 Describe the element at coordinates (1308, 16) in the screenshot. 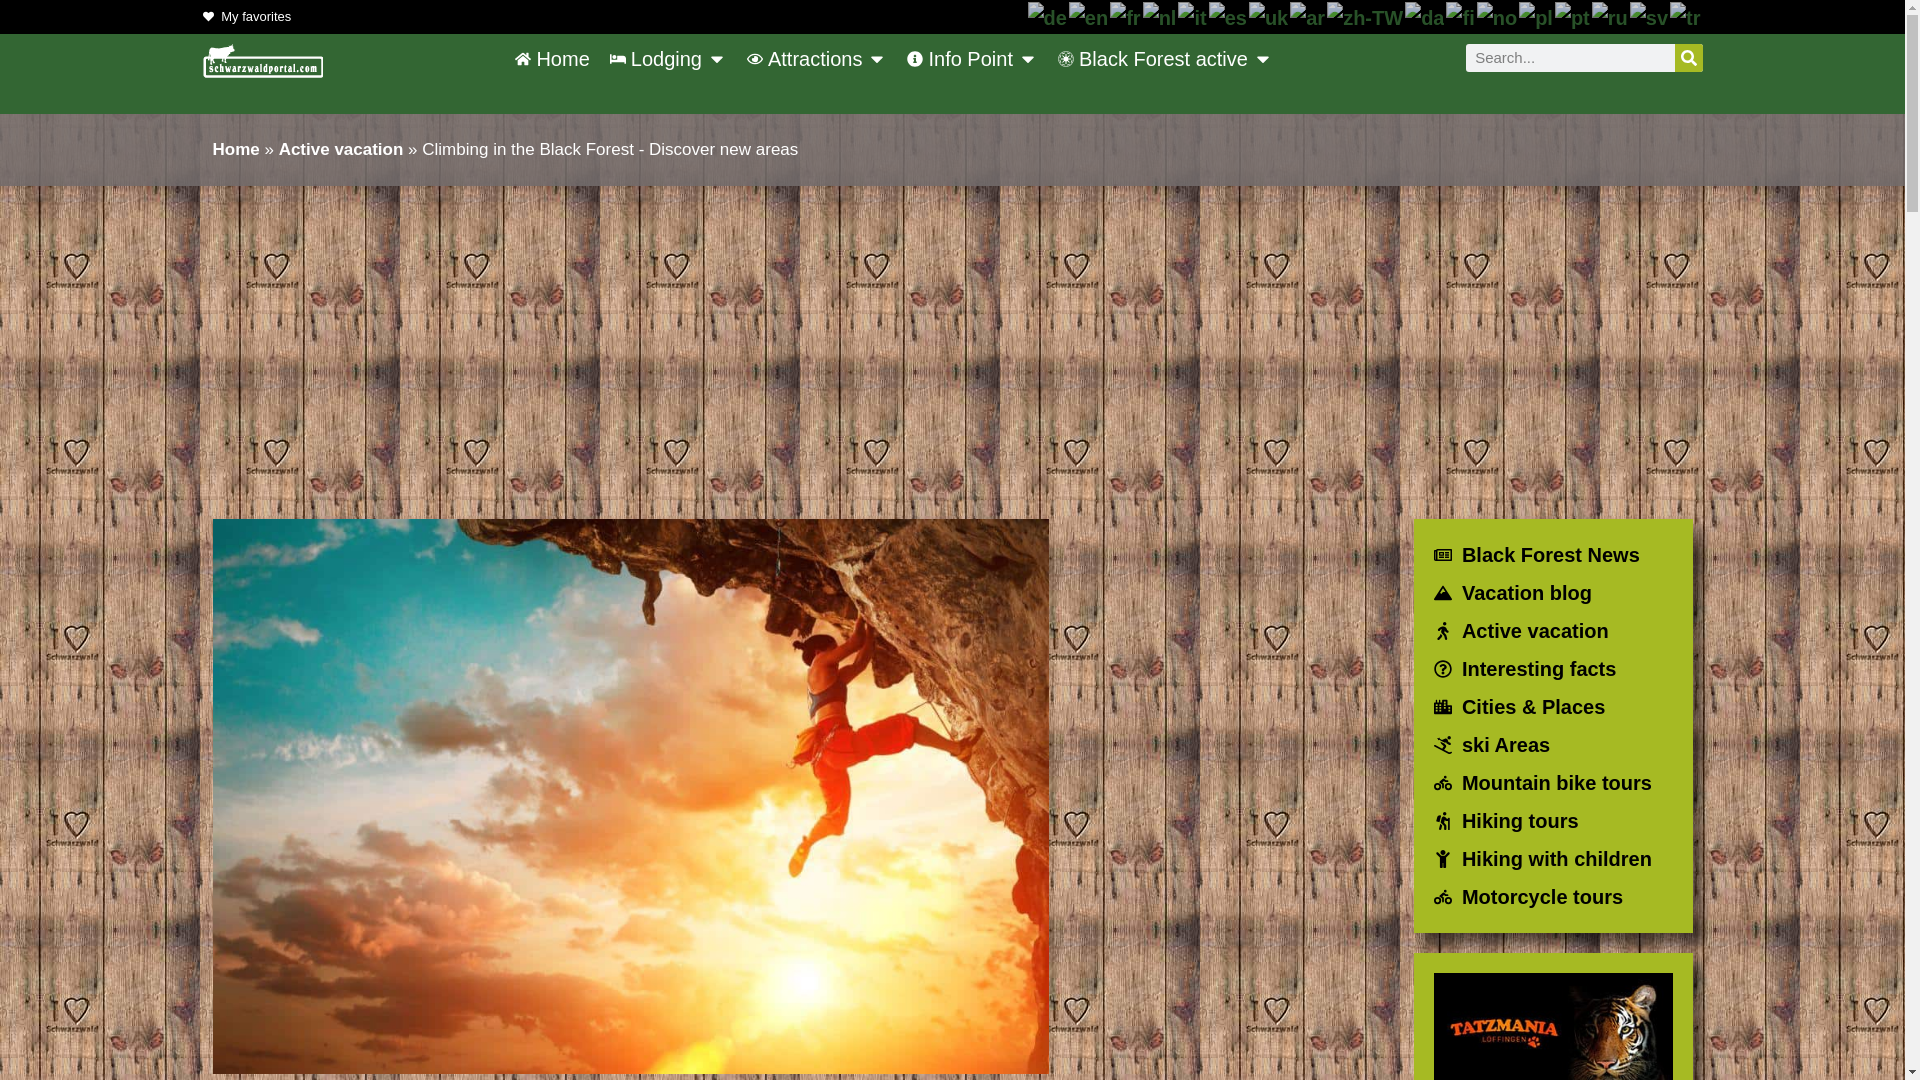

I see `Arabic` at that location.